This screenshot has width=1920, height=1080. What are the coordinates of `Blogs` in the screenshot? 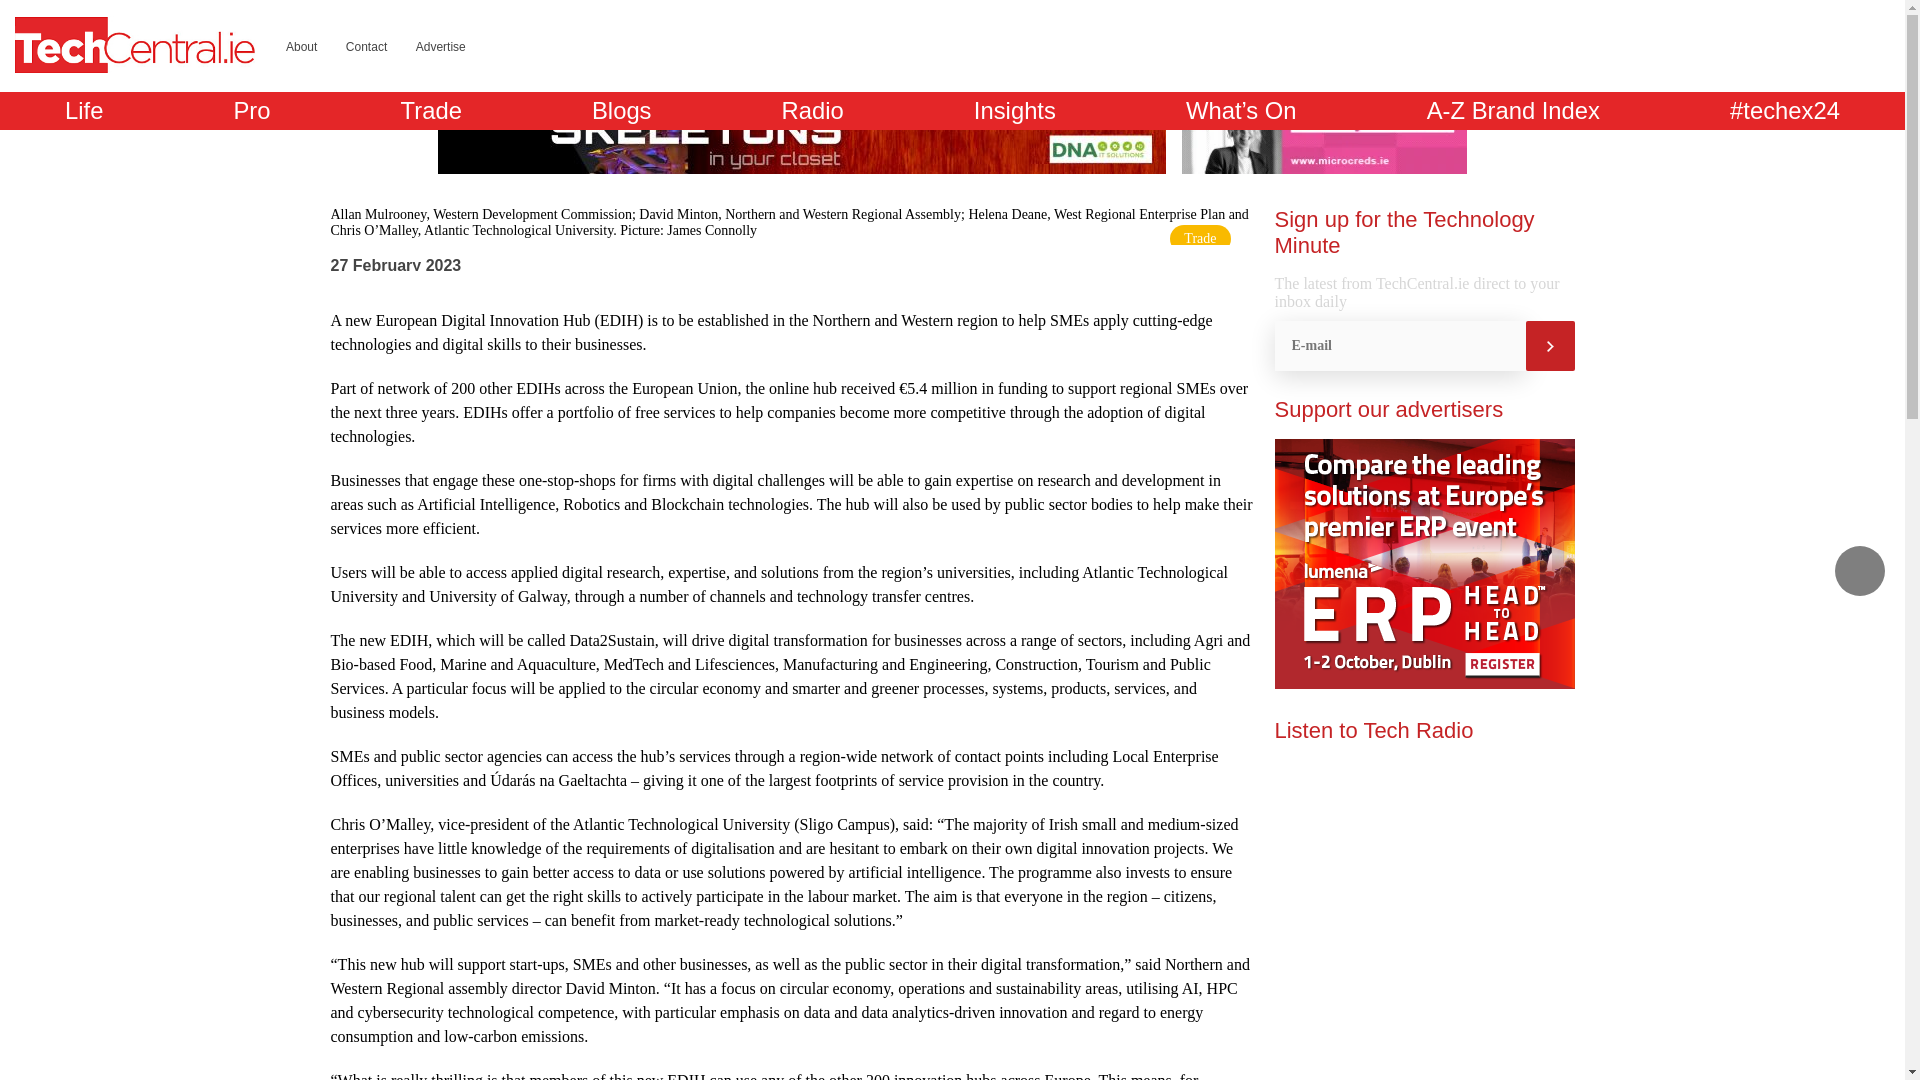 It's located at (622, 110).